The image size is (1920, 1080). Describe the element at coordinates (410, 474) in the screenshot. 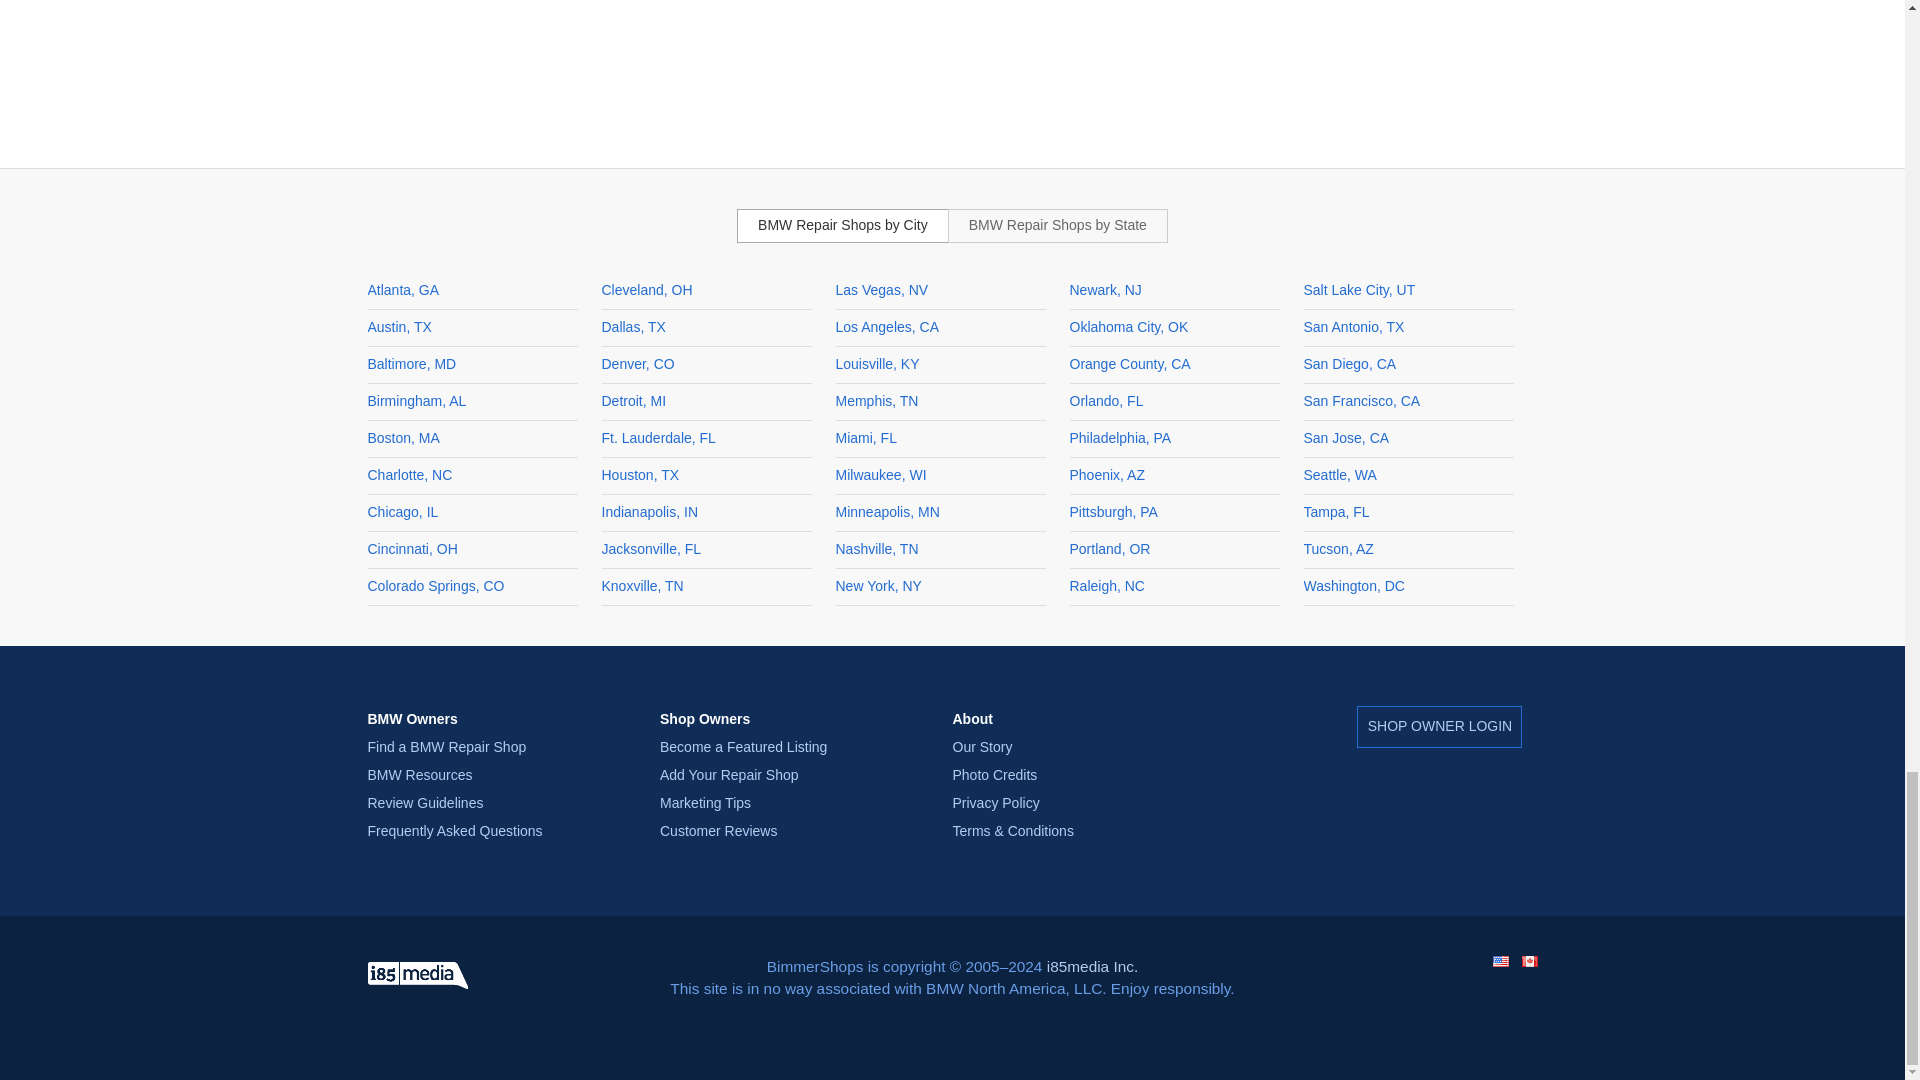

I see `Charlotte, NC` at that location.